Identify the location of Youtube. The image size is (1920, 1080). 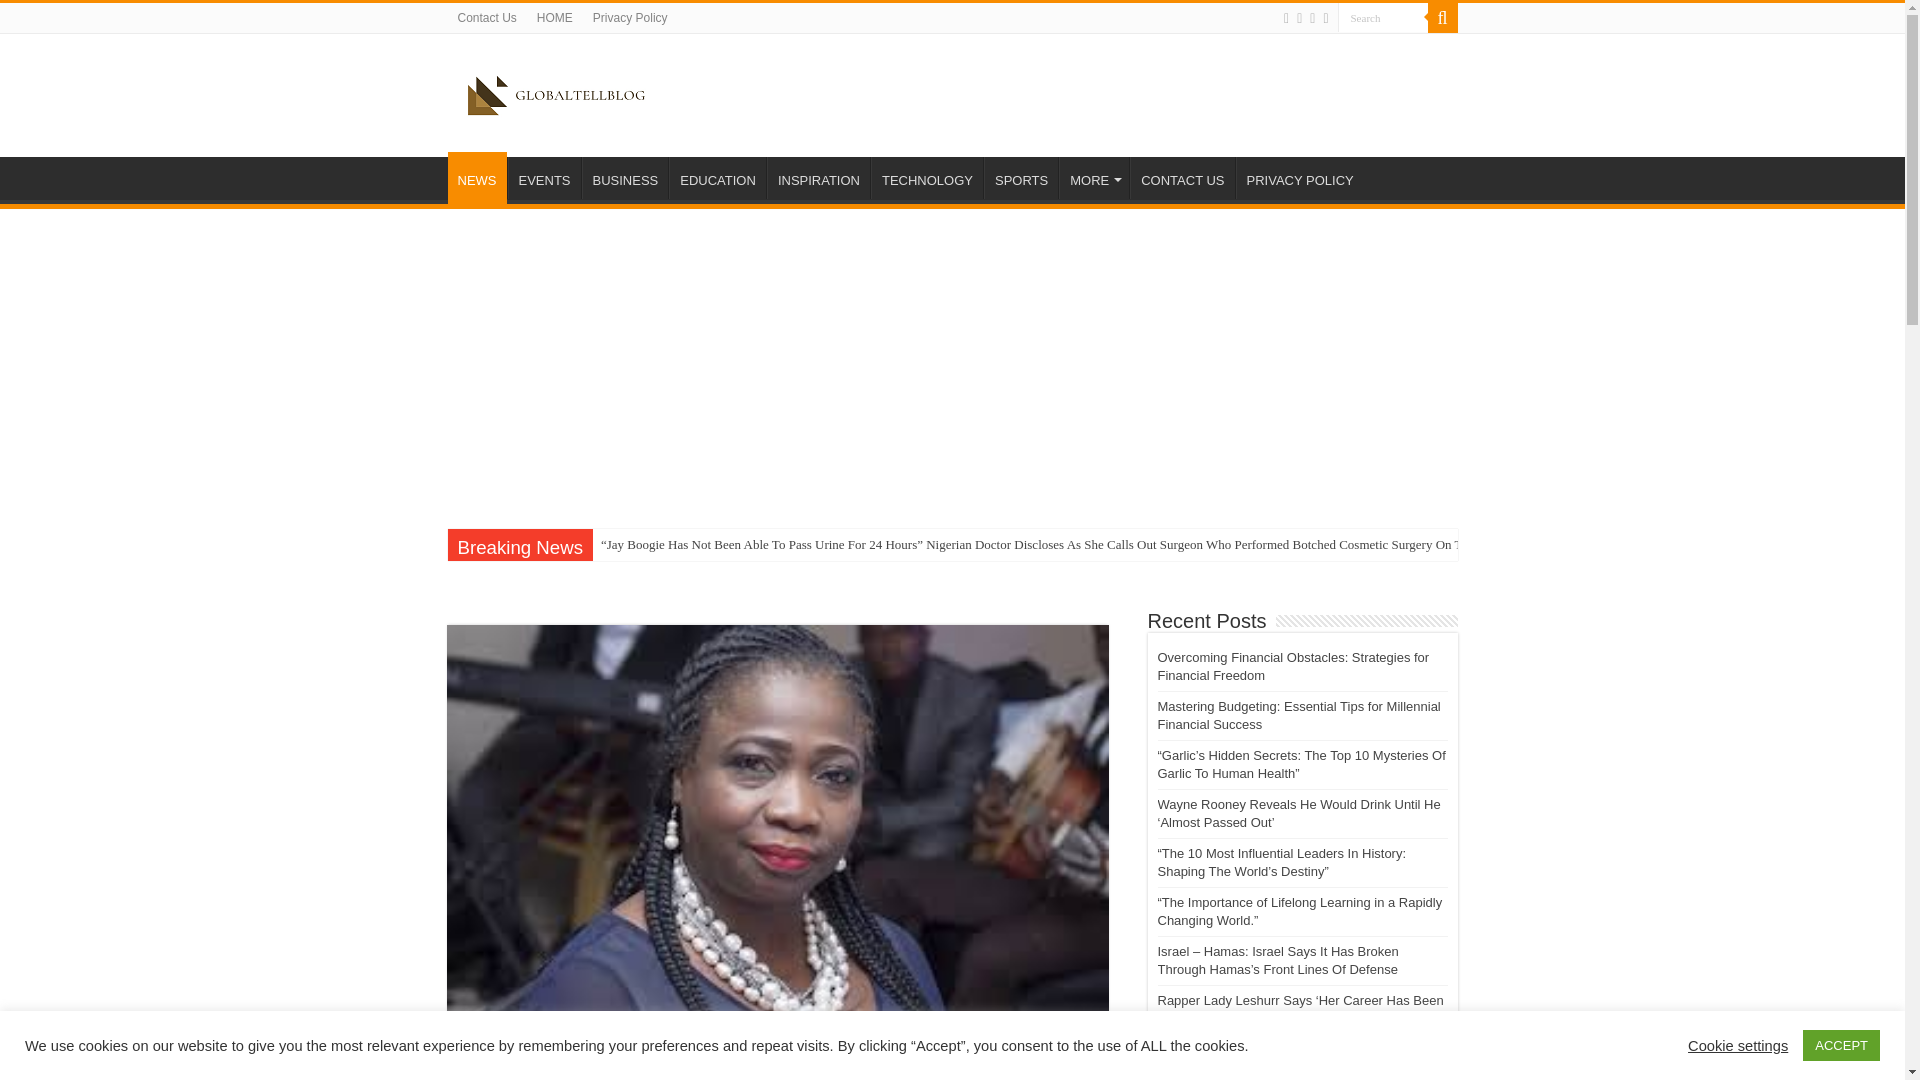
(1312, 18).